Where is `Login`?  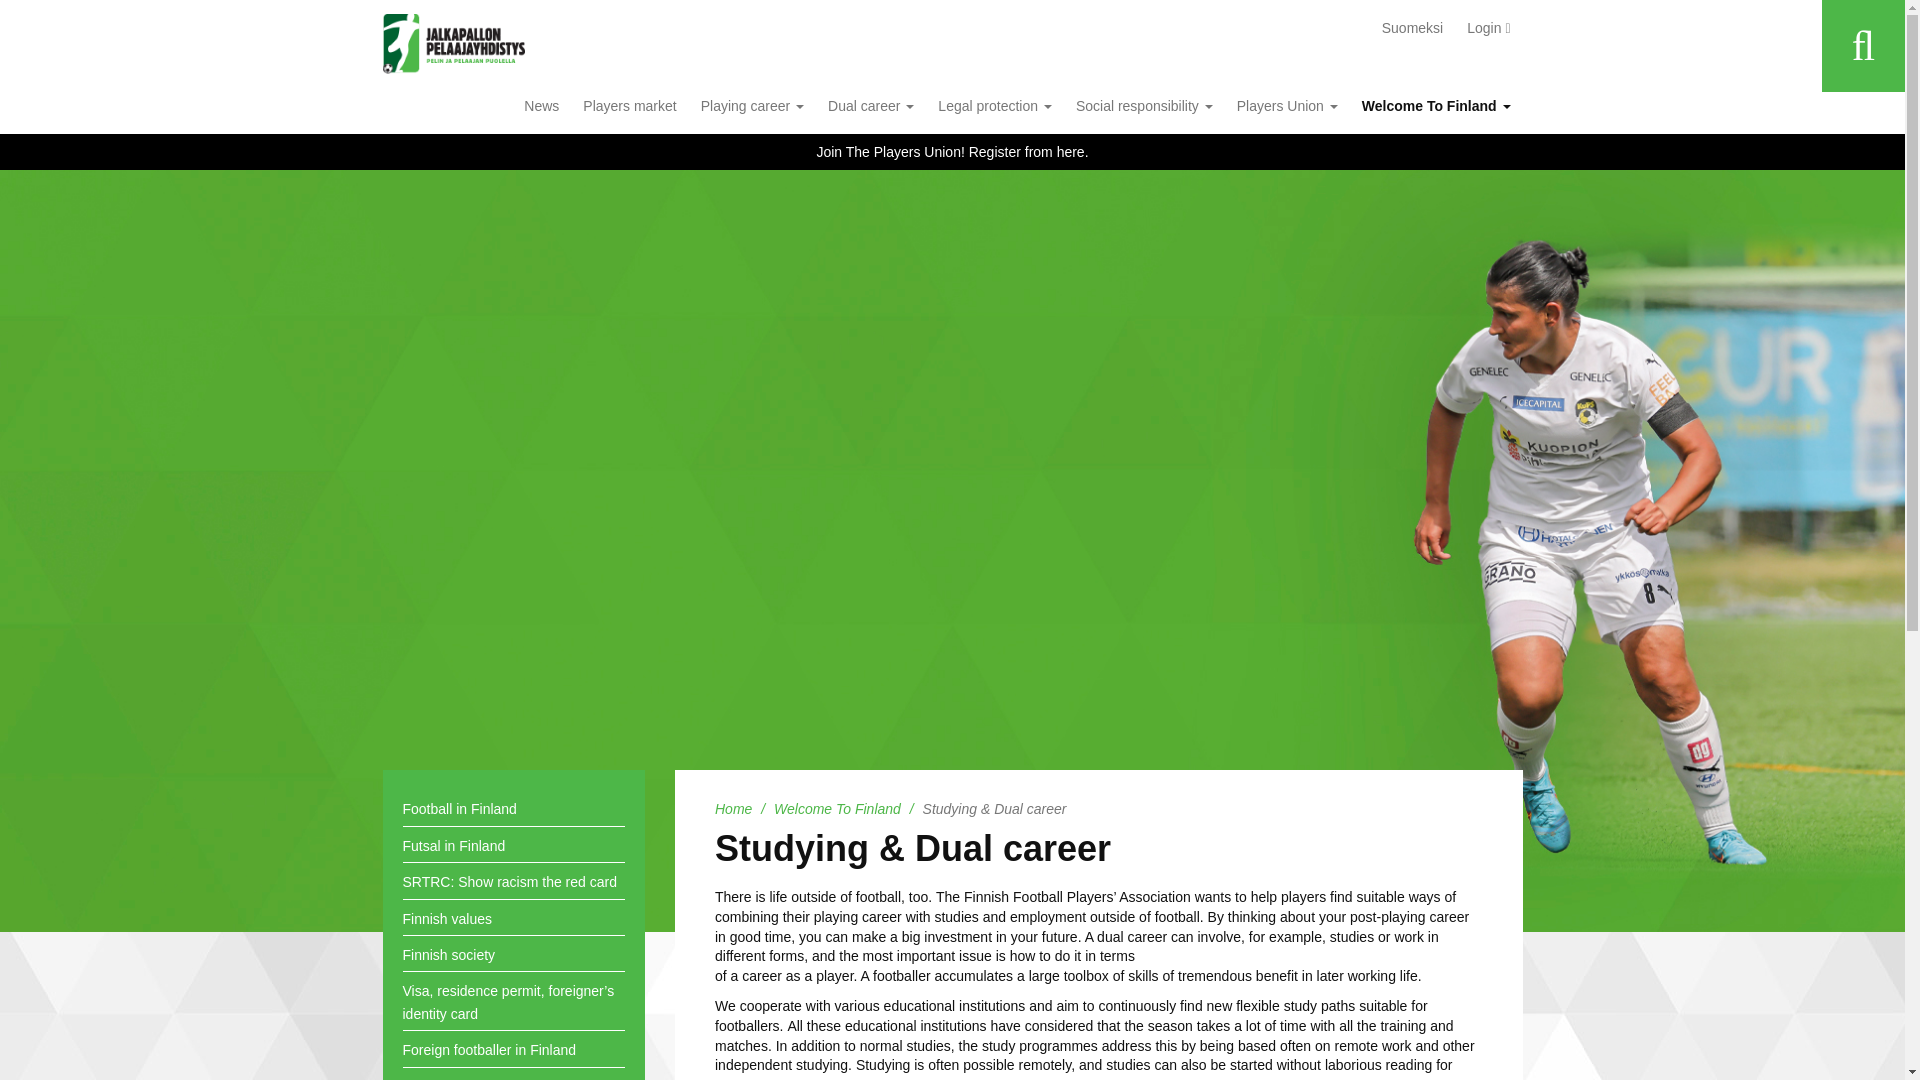
Login is located at coordinates (1488, 28).